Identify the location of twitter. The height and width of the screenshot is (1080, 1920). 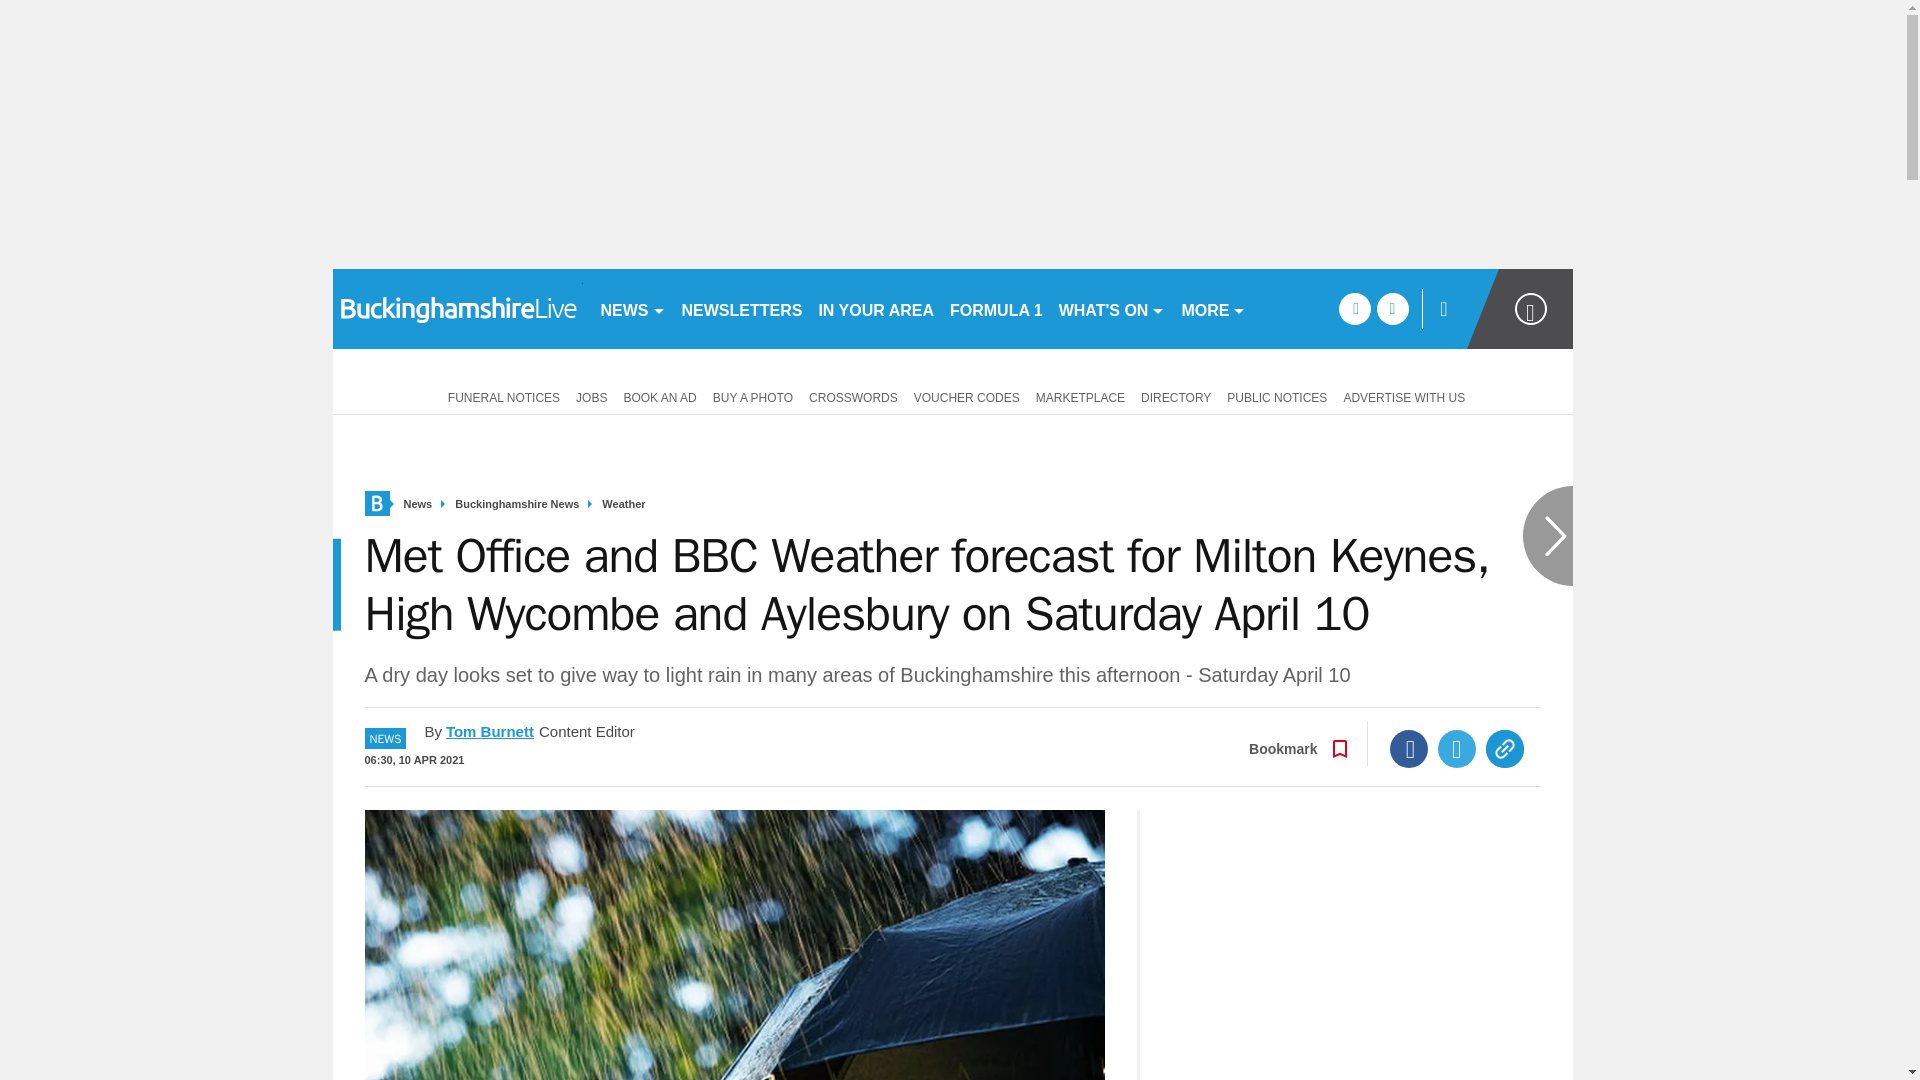
(1392, 308).